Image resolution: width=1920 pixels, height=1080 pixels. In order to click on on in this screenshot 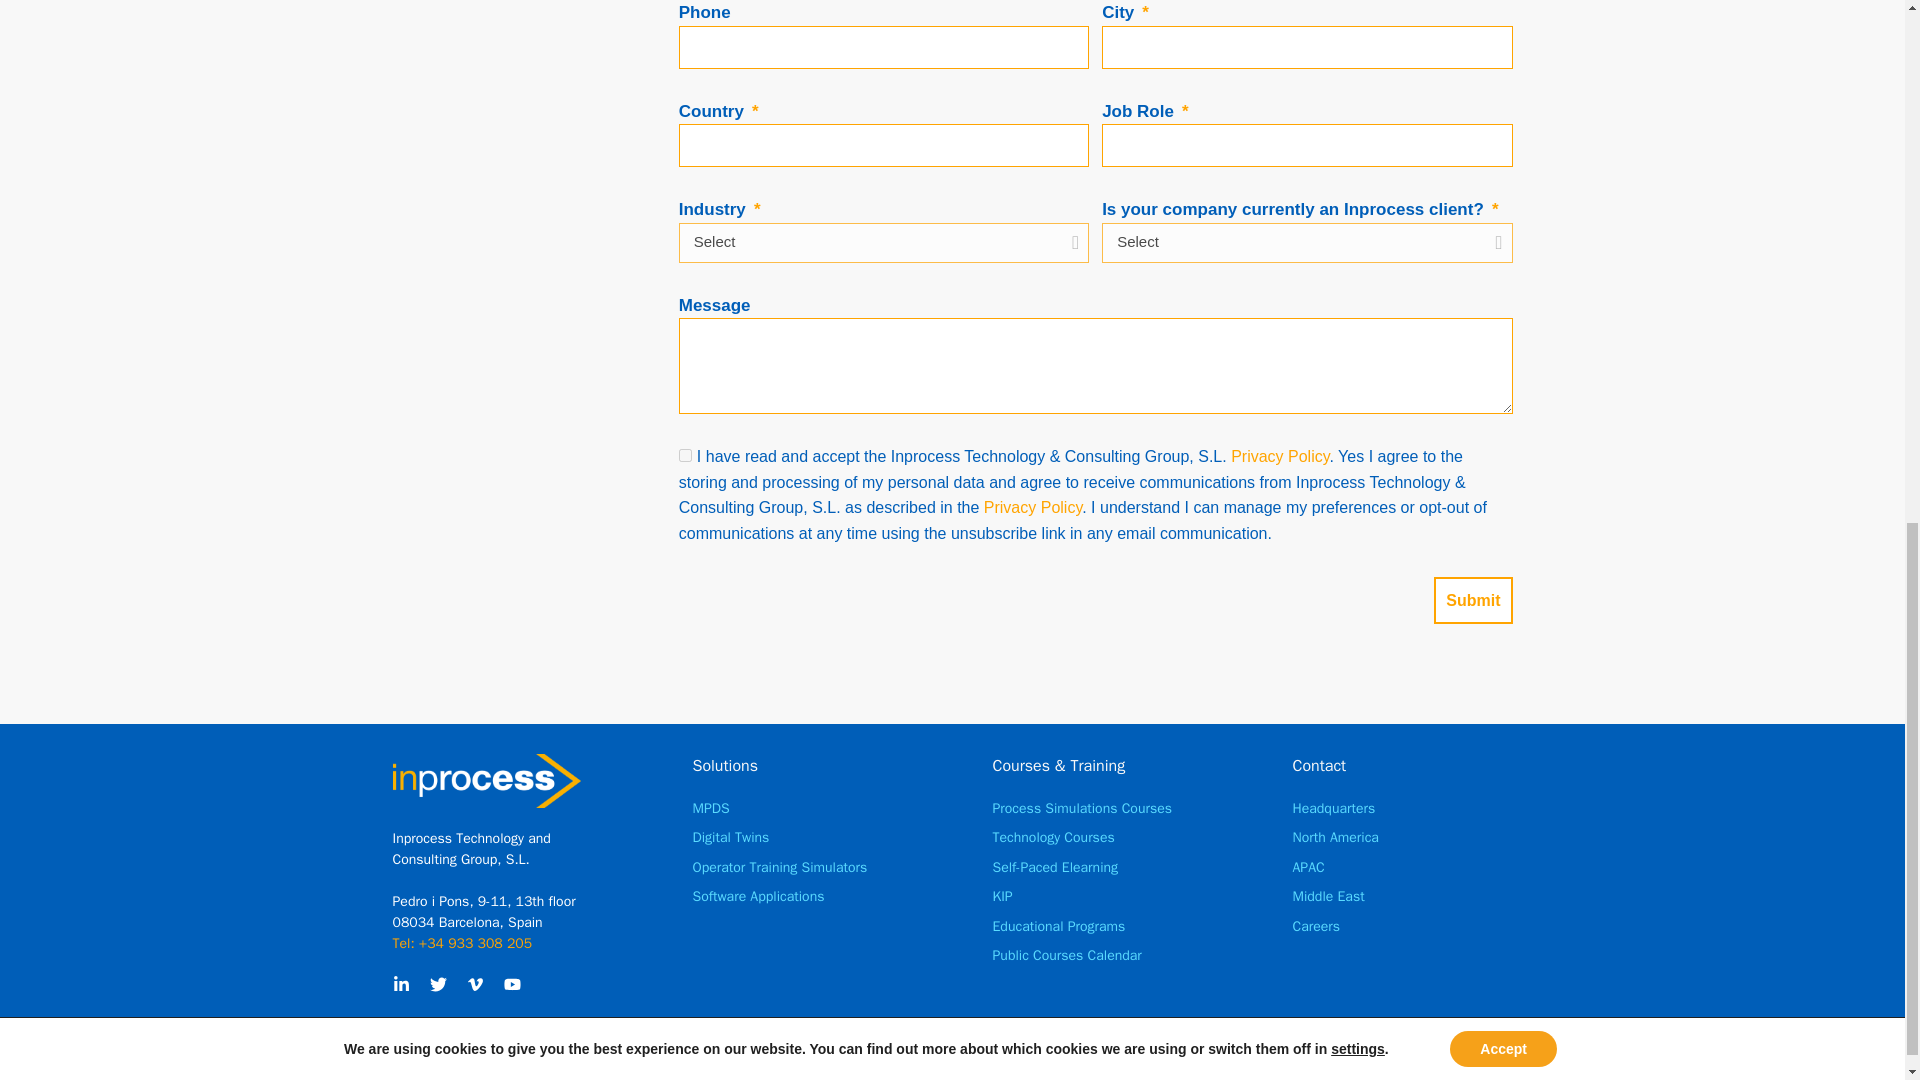, I will do `click(685, 456)`.